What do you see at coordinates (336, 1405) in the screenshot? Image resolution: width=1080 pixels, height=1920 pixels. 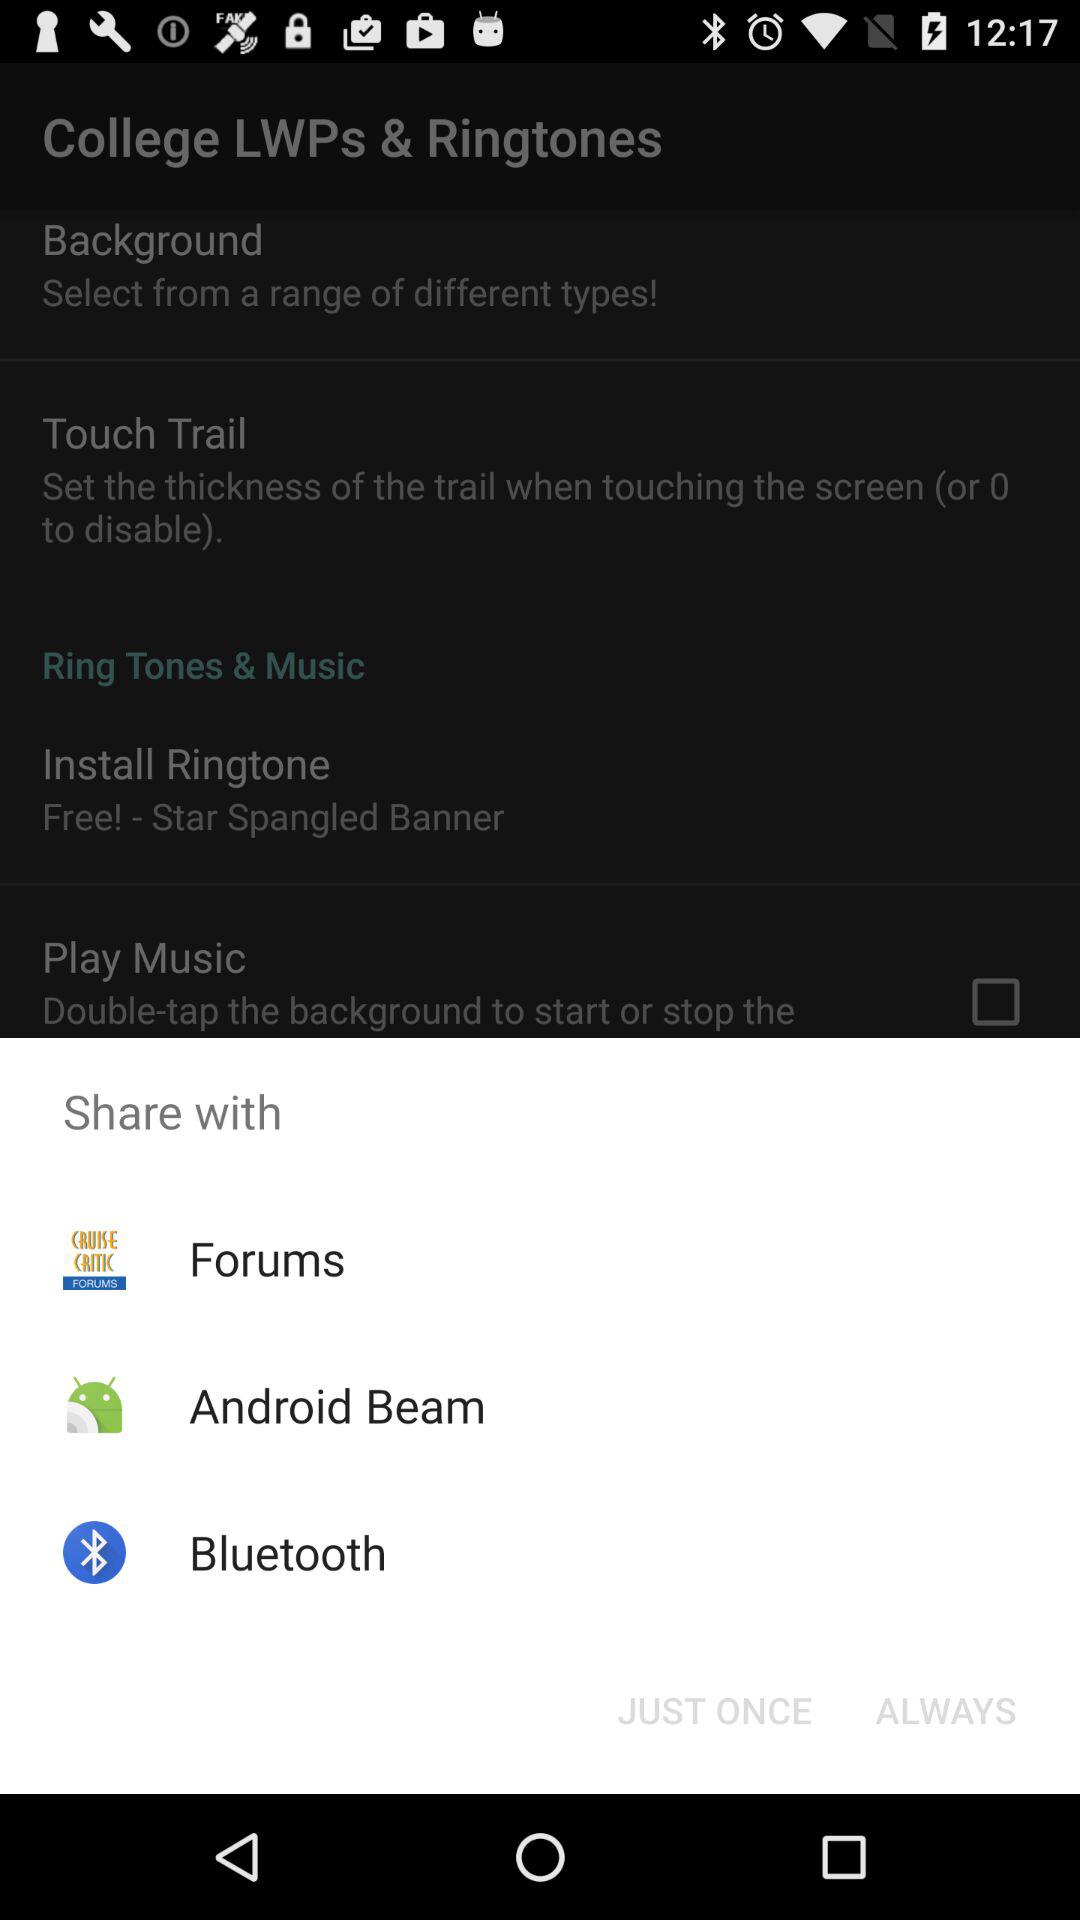 I see `launch android beam` at bounding box center [336, 1405].